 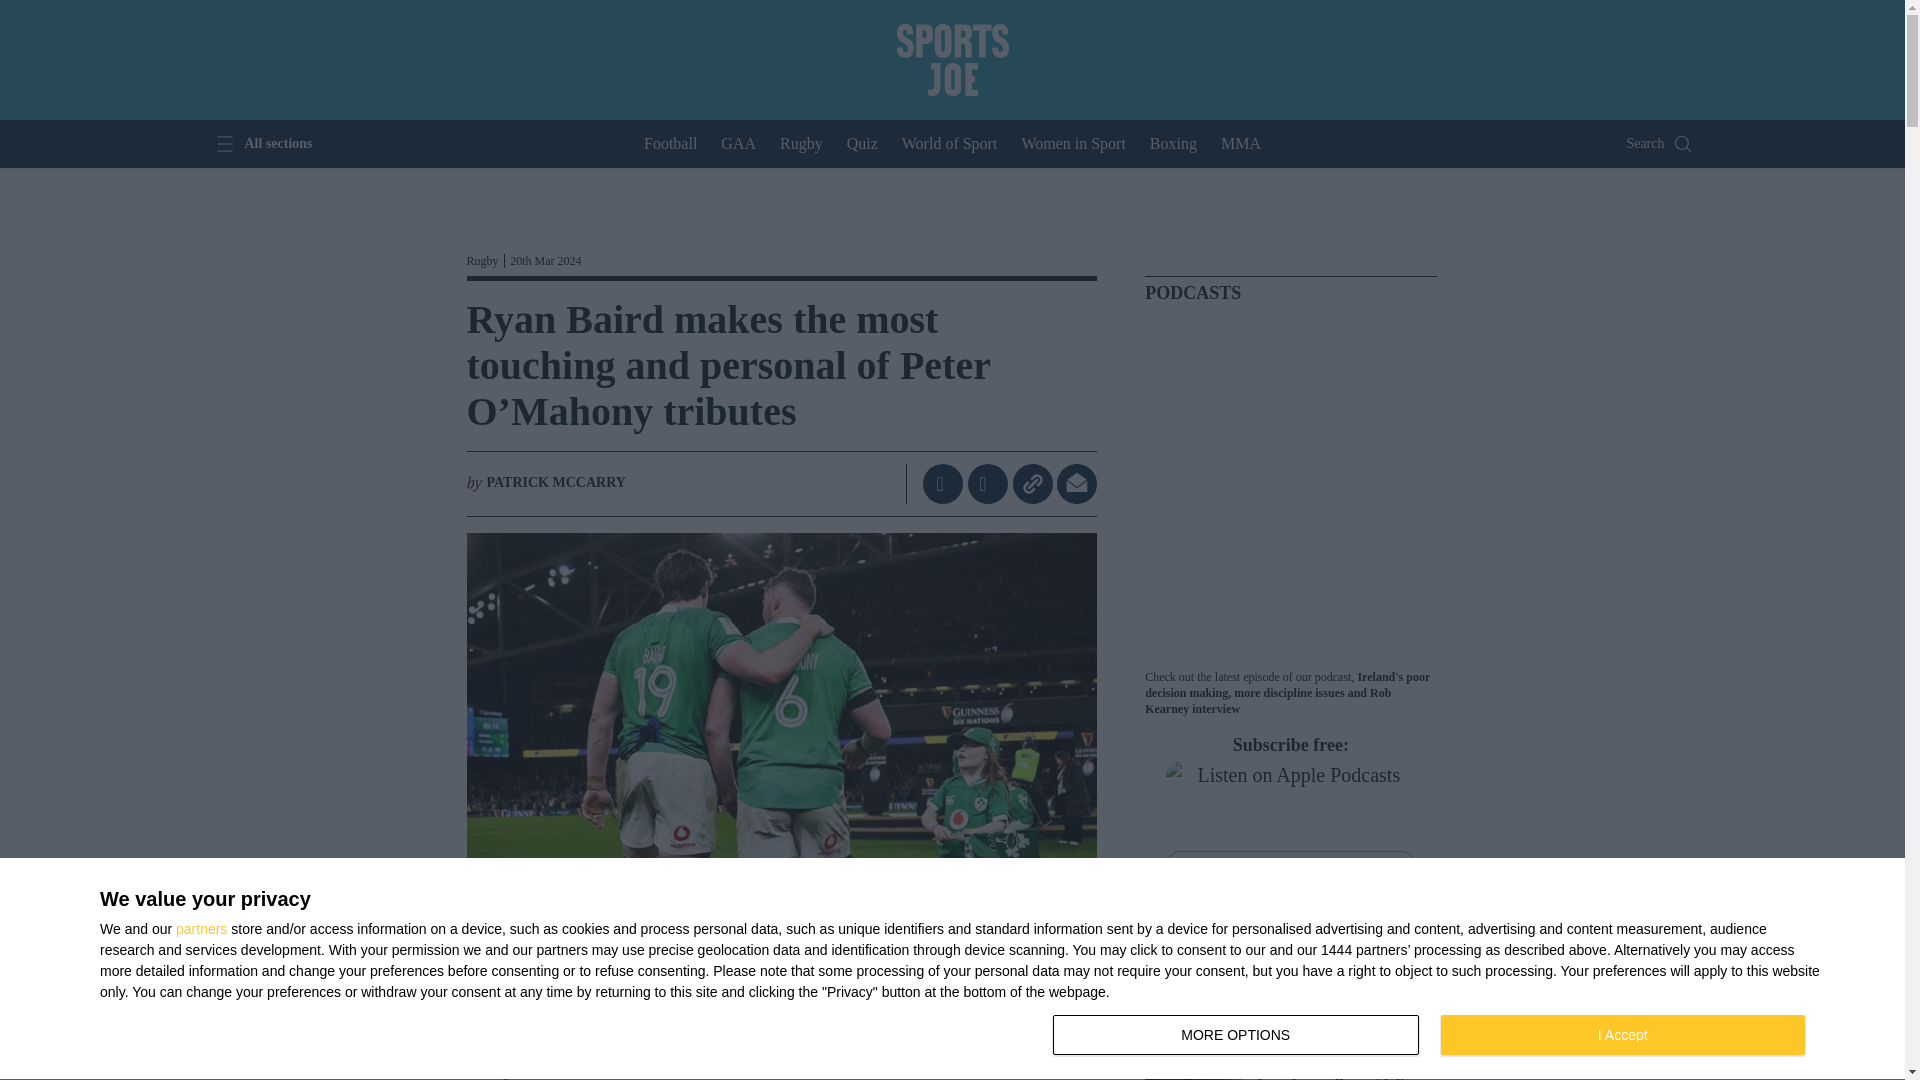 I want to click on Rugby, so click(x=990, y=484).